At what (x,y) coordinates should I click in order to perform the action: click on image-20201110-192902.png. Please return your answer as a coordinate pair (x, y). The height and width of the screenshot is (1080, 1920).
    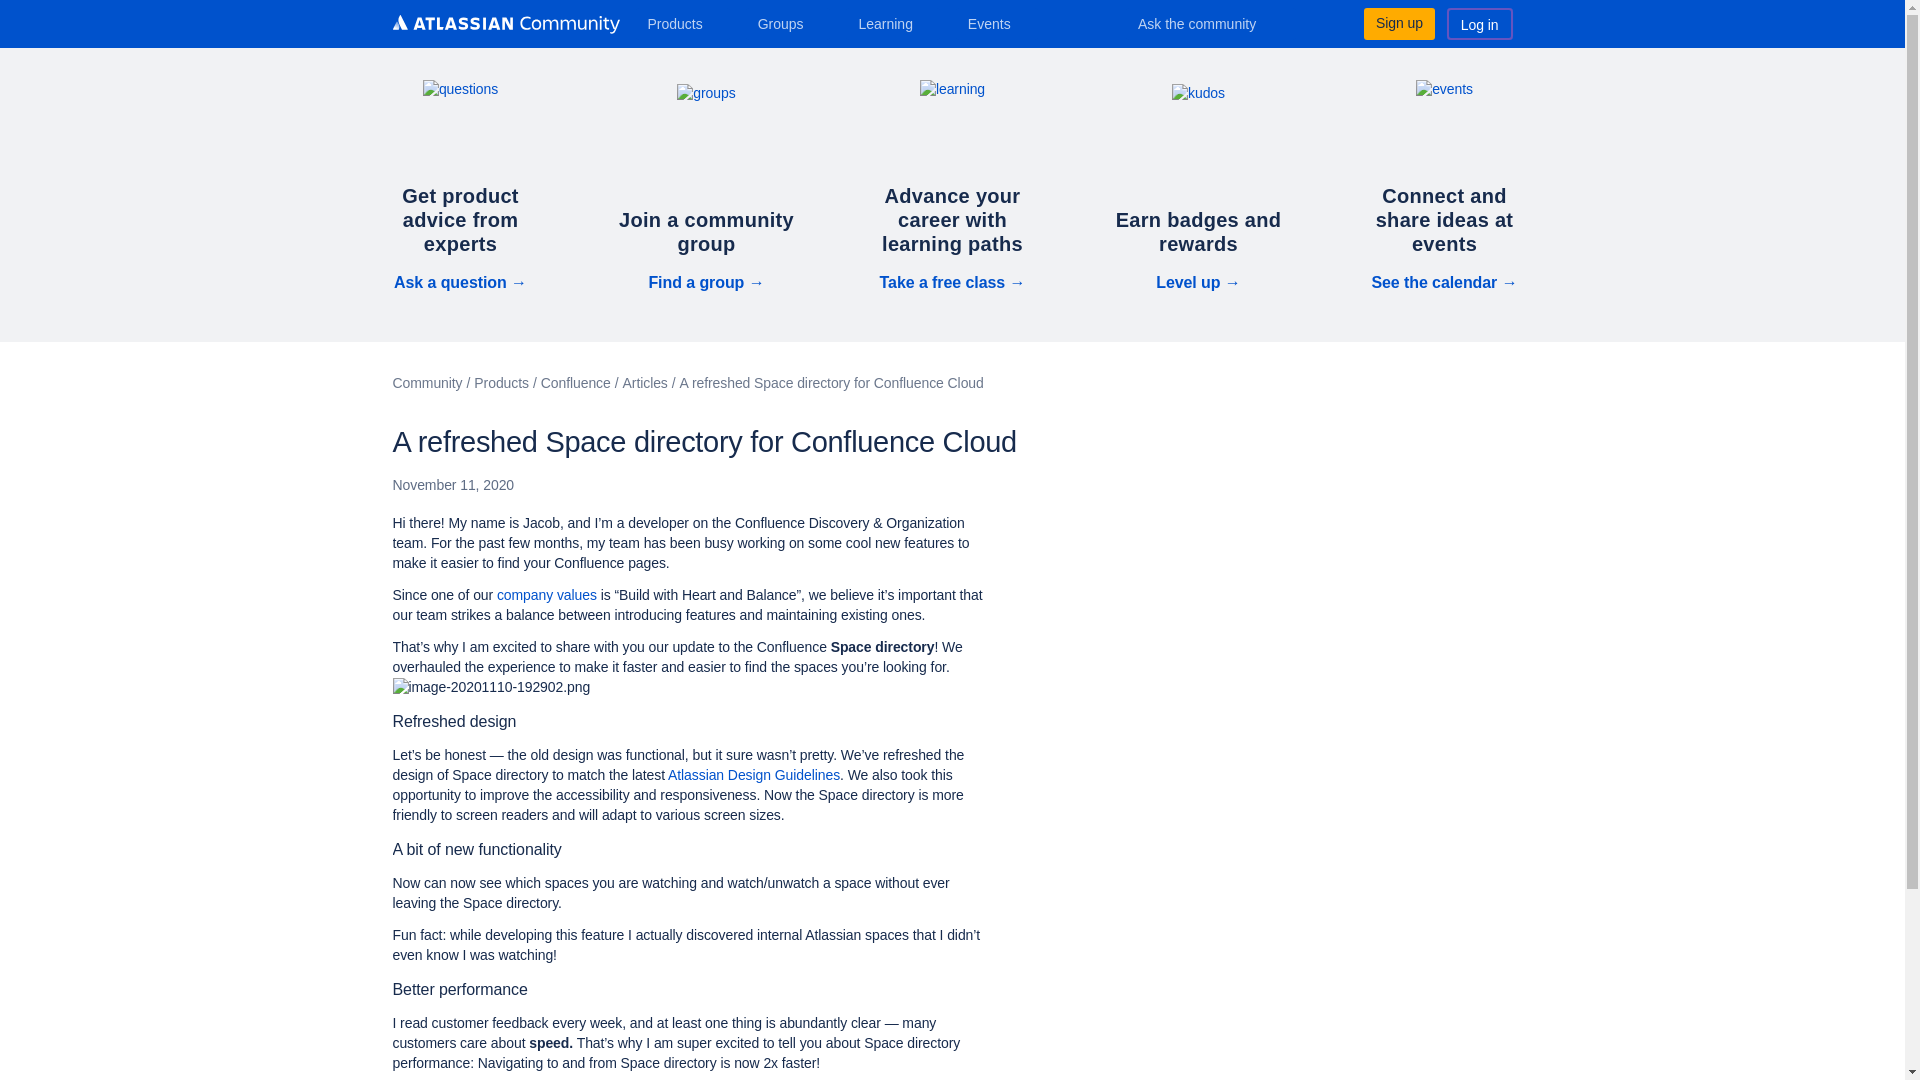
    Looking at the image, I should click on (490, 688).